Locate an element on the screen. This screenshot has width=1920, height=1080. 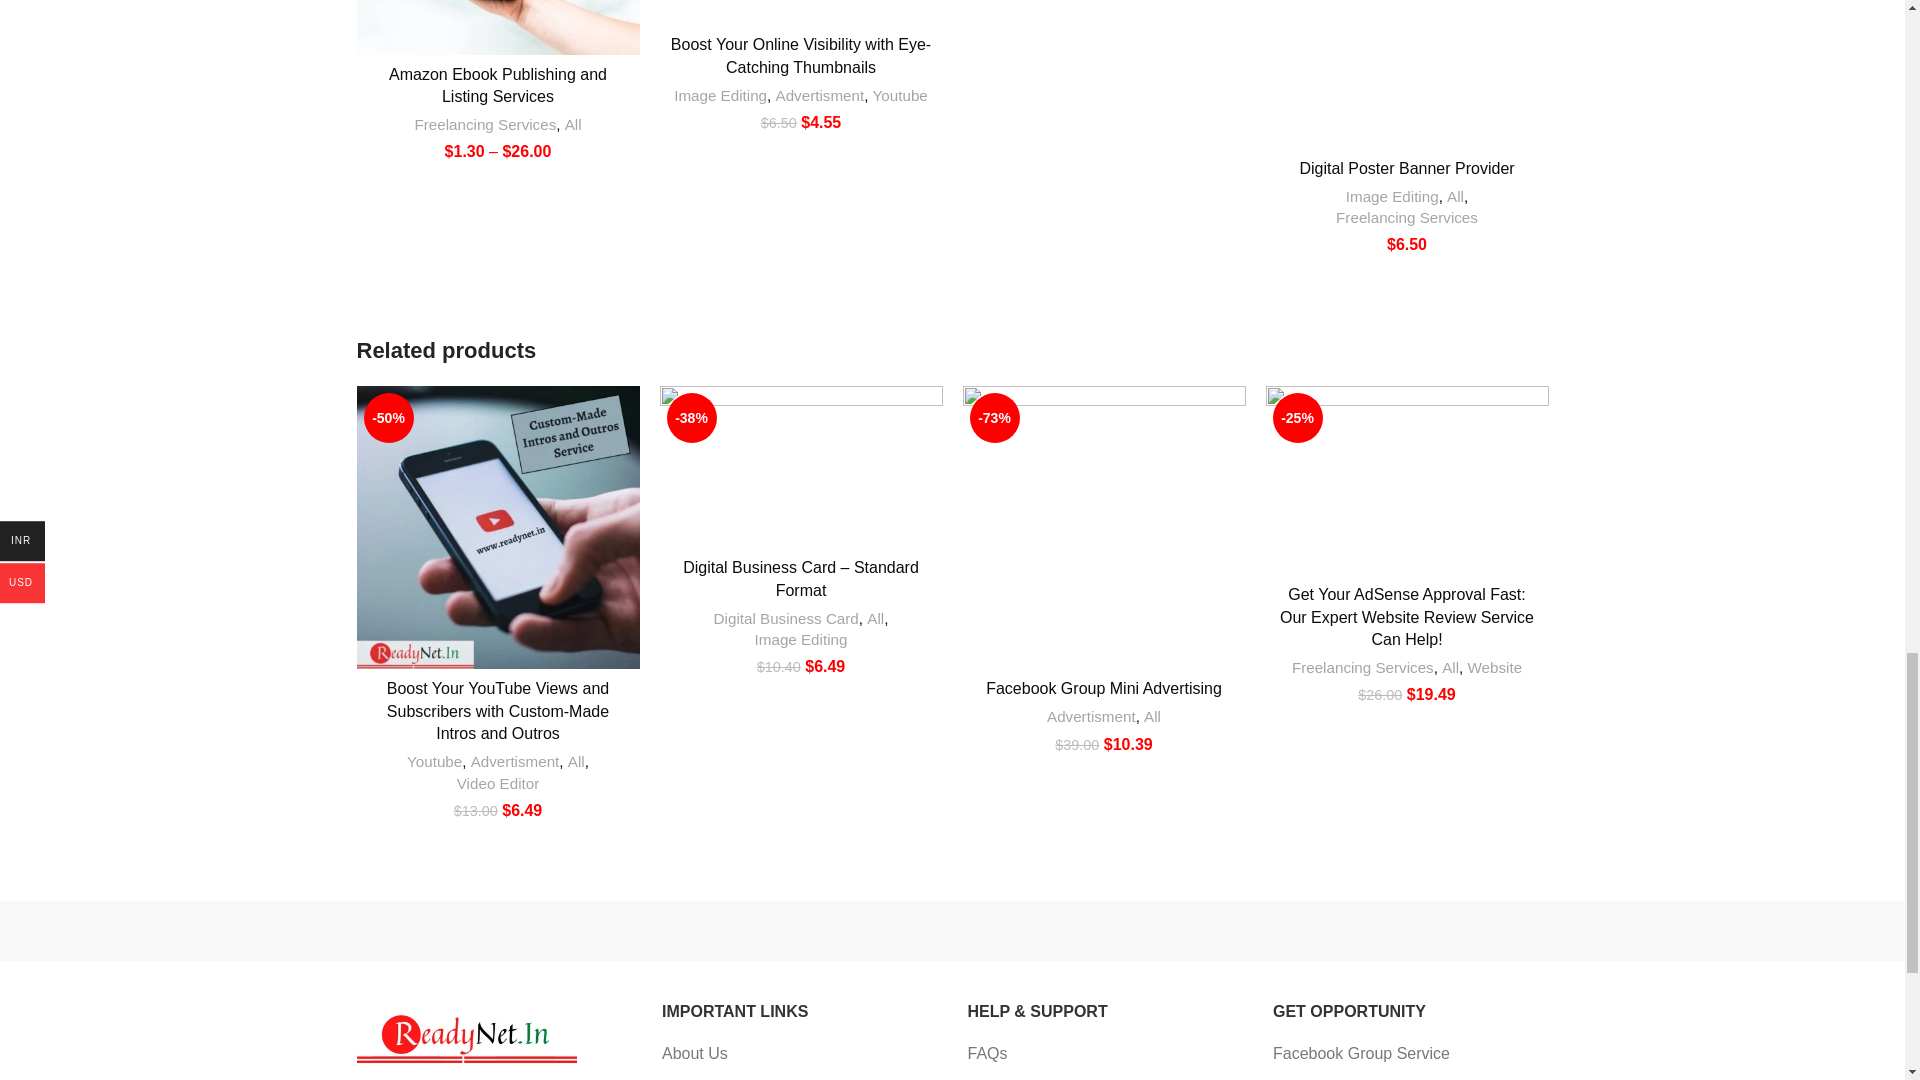
Just command is located at coordinates (440, 931).